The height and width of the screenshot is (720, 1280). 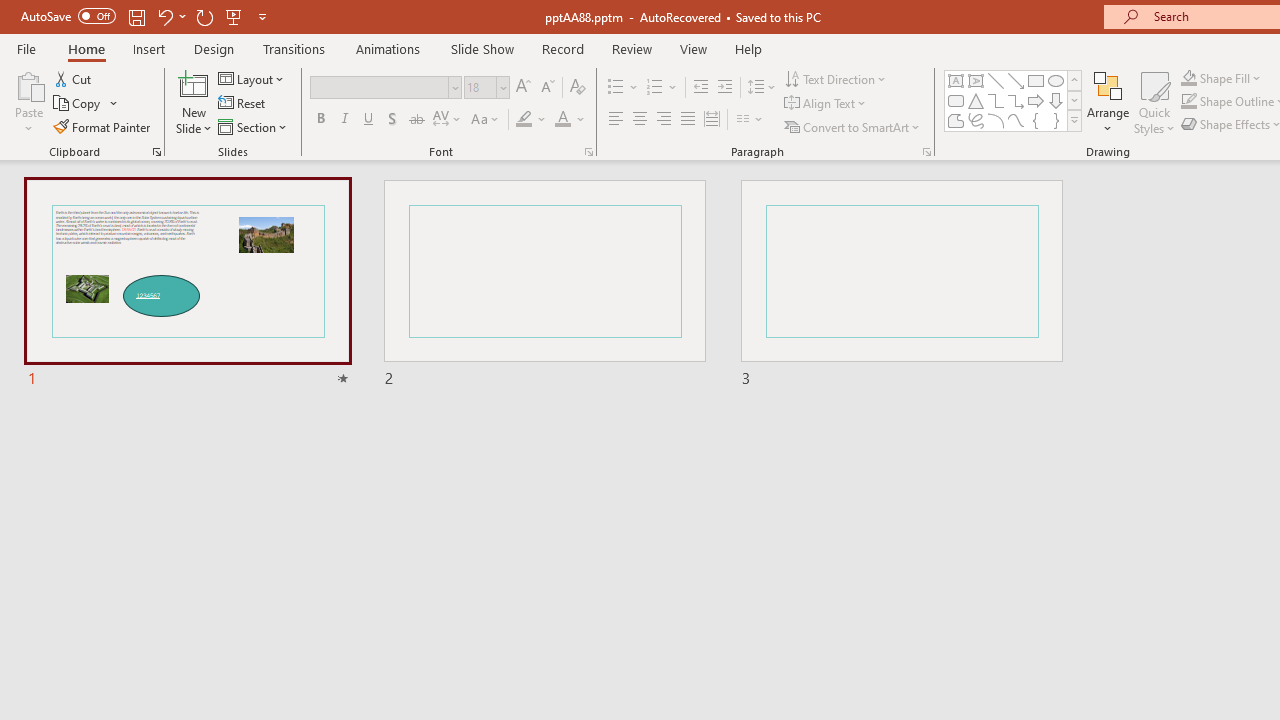 I want to click on Paste, so click(x=28, y=84).